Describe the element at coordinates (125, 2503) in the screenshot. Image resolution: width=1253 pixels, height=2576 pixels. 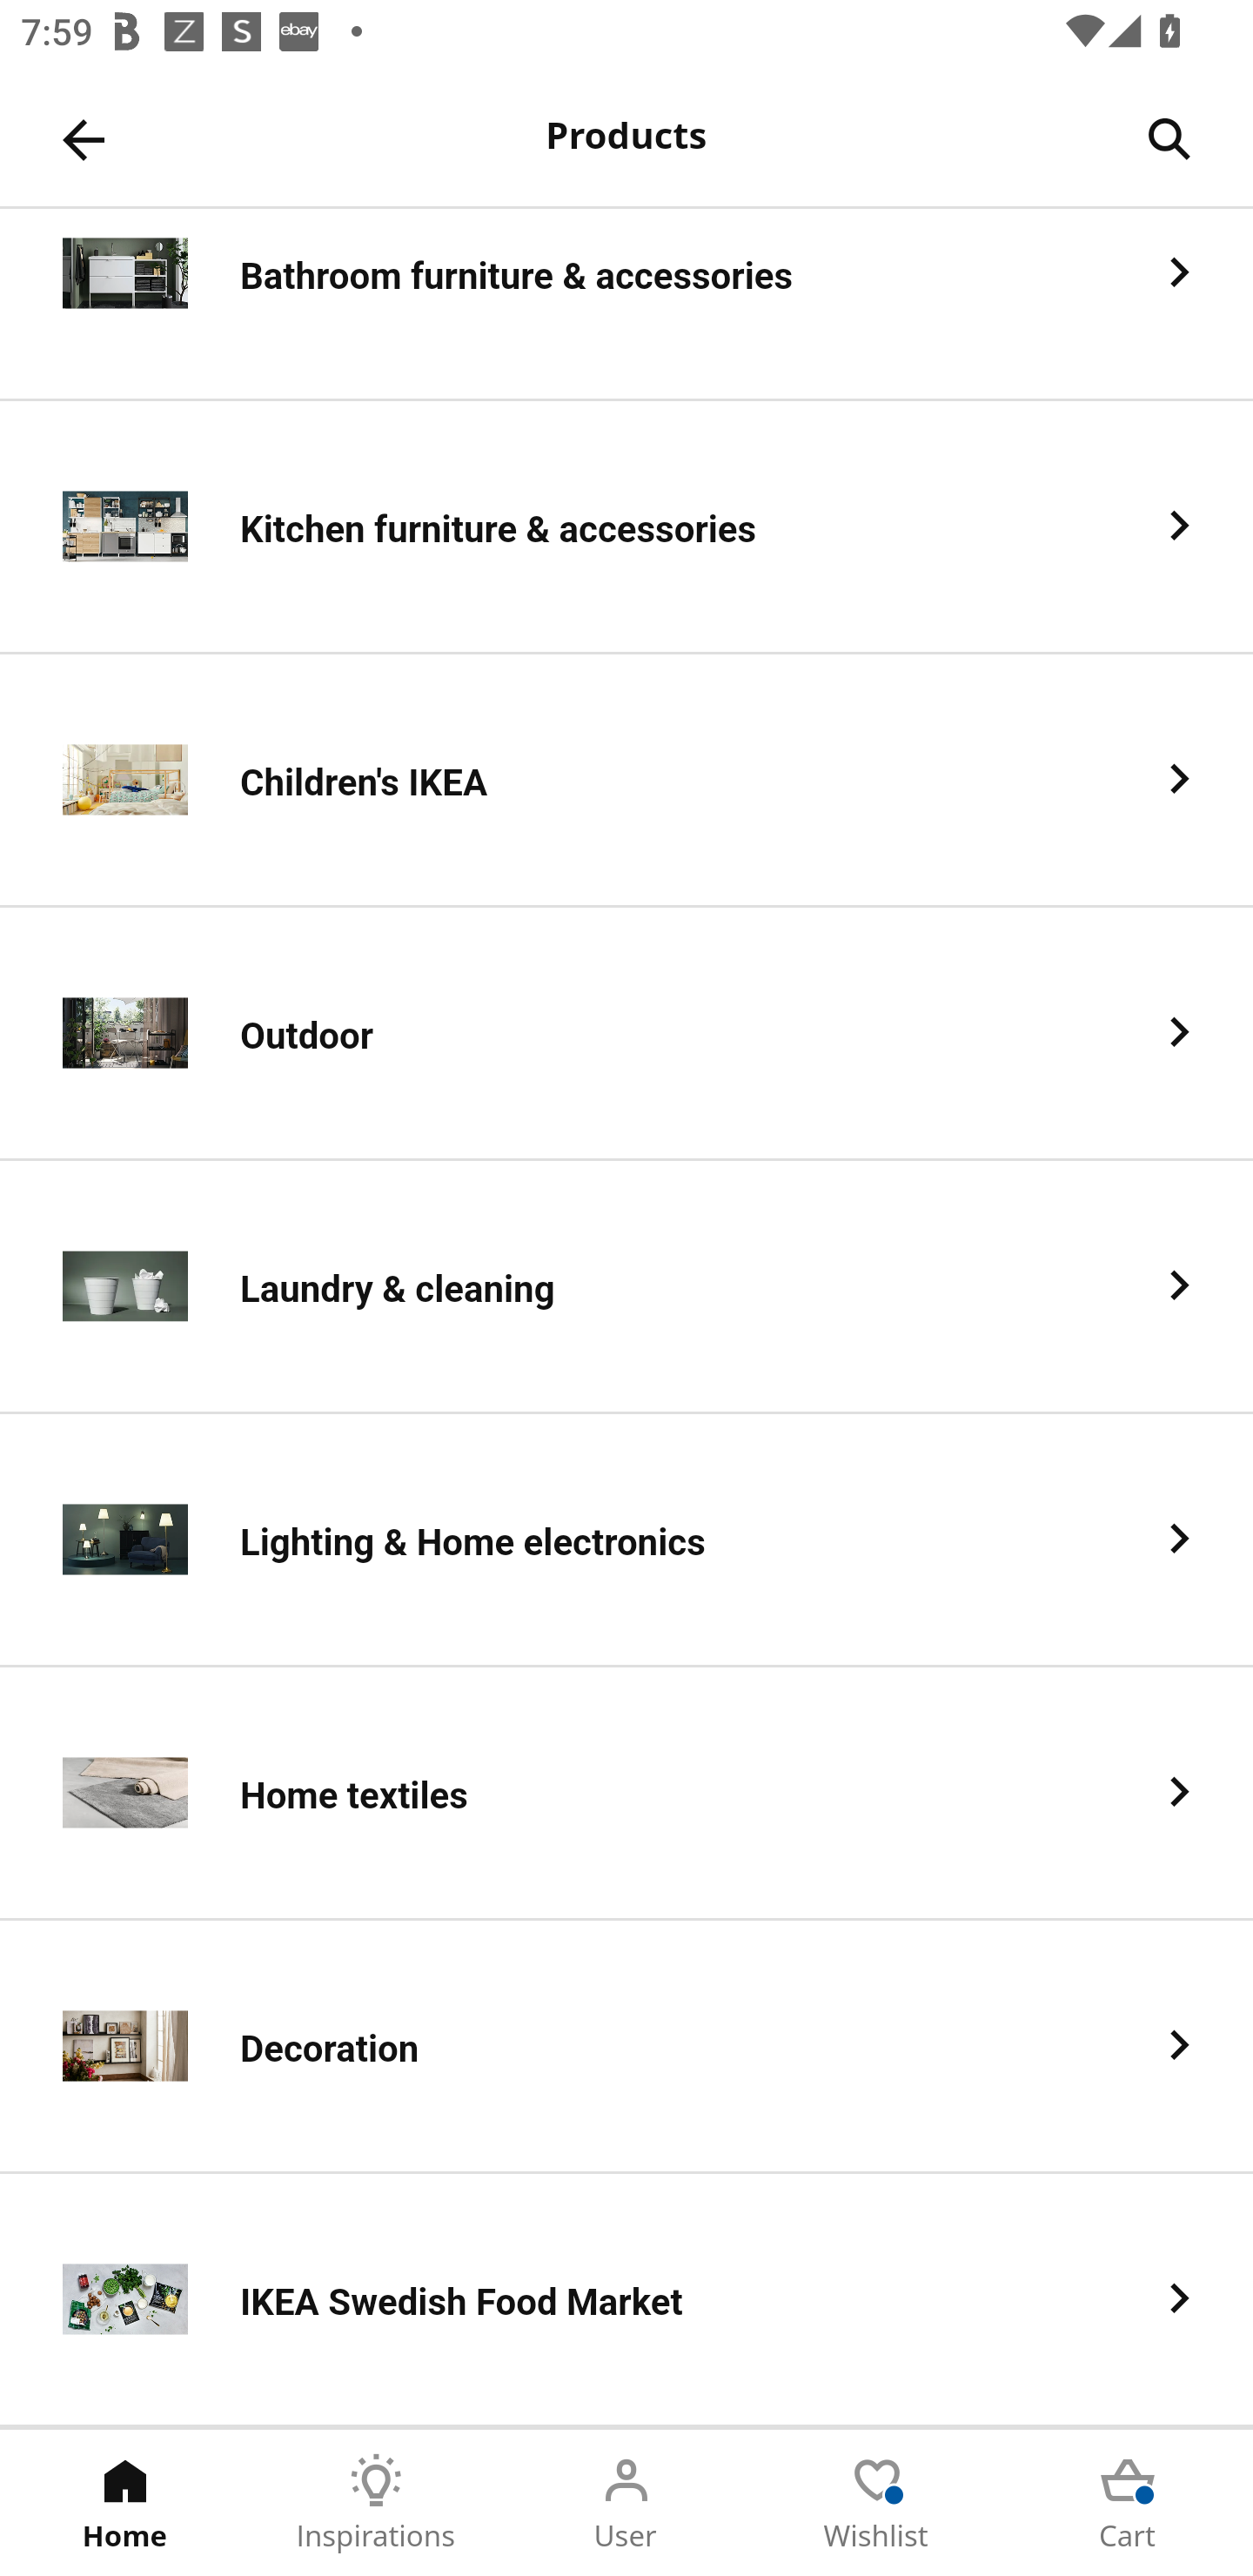
I see `Home
Tab 1 of 5` at that location.